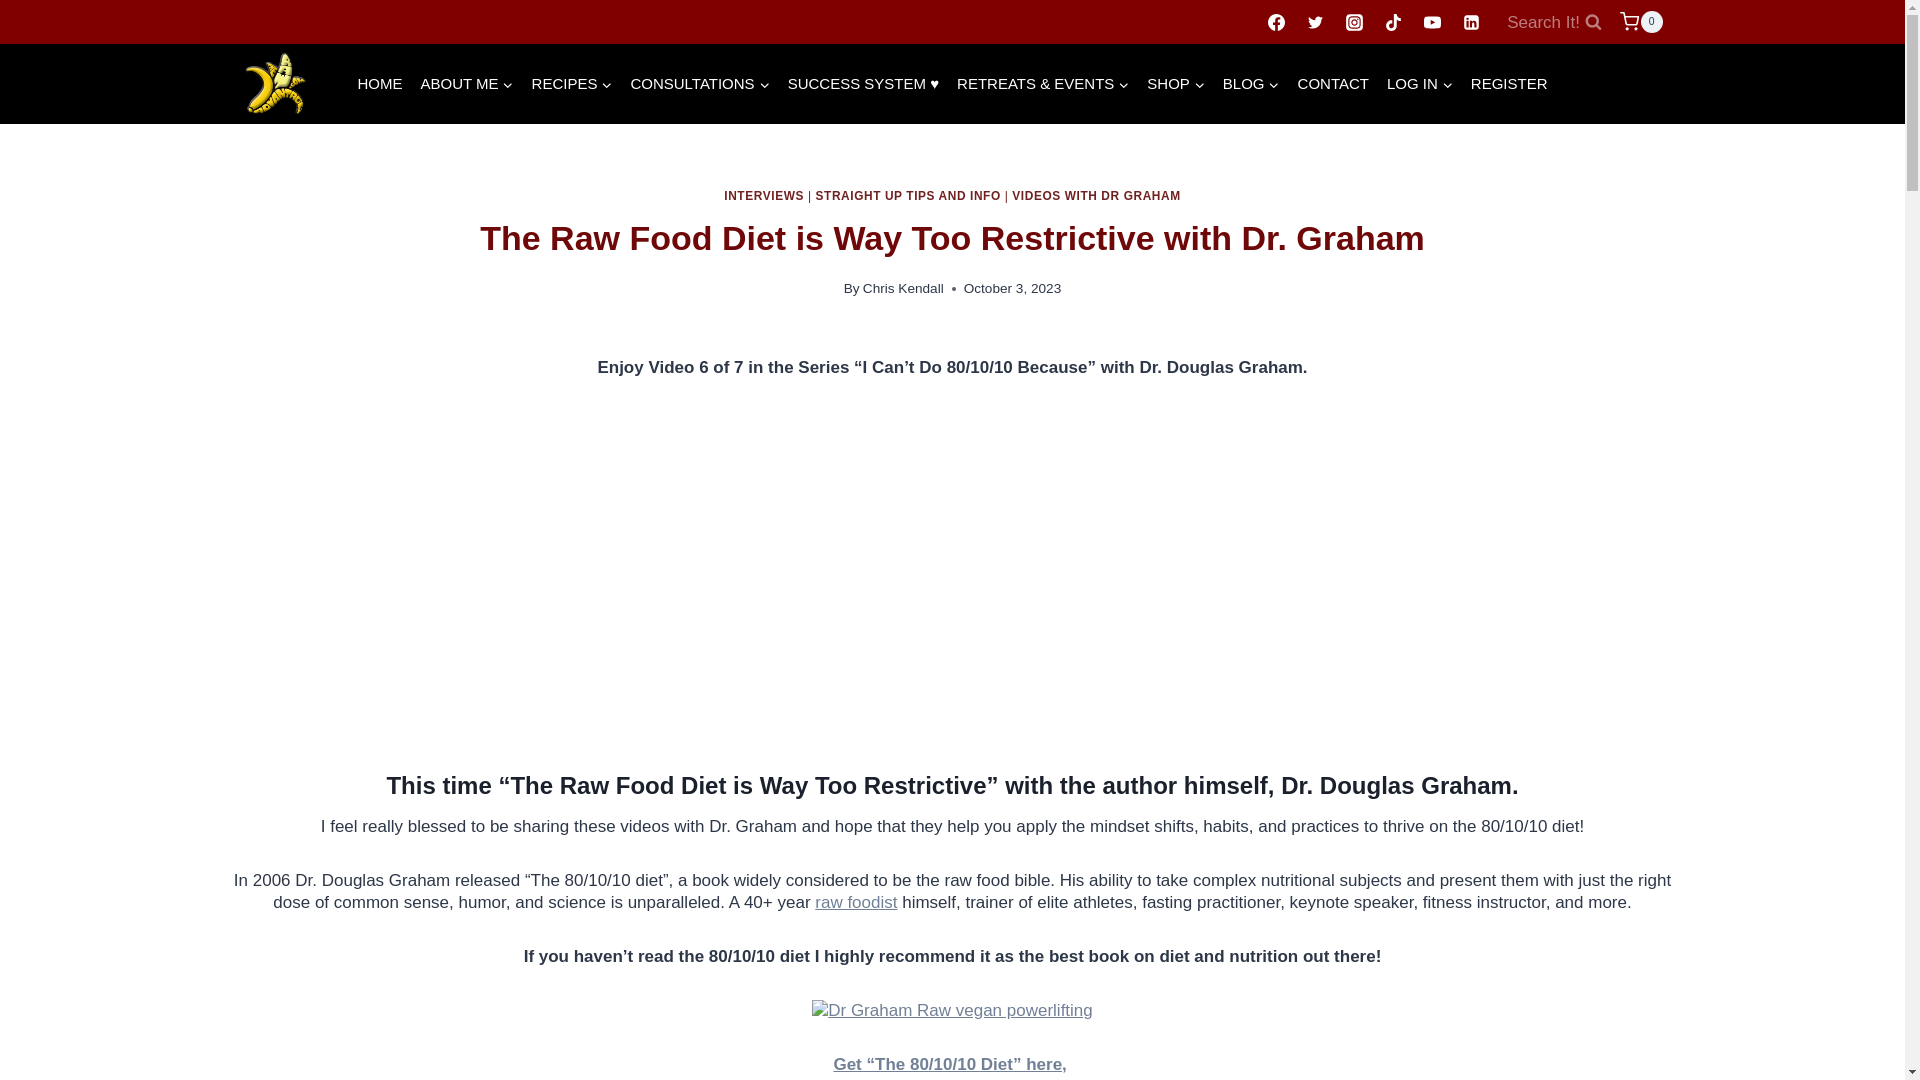  I want to click on YouTube video player, so click(952, 568).